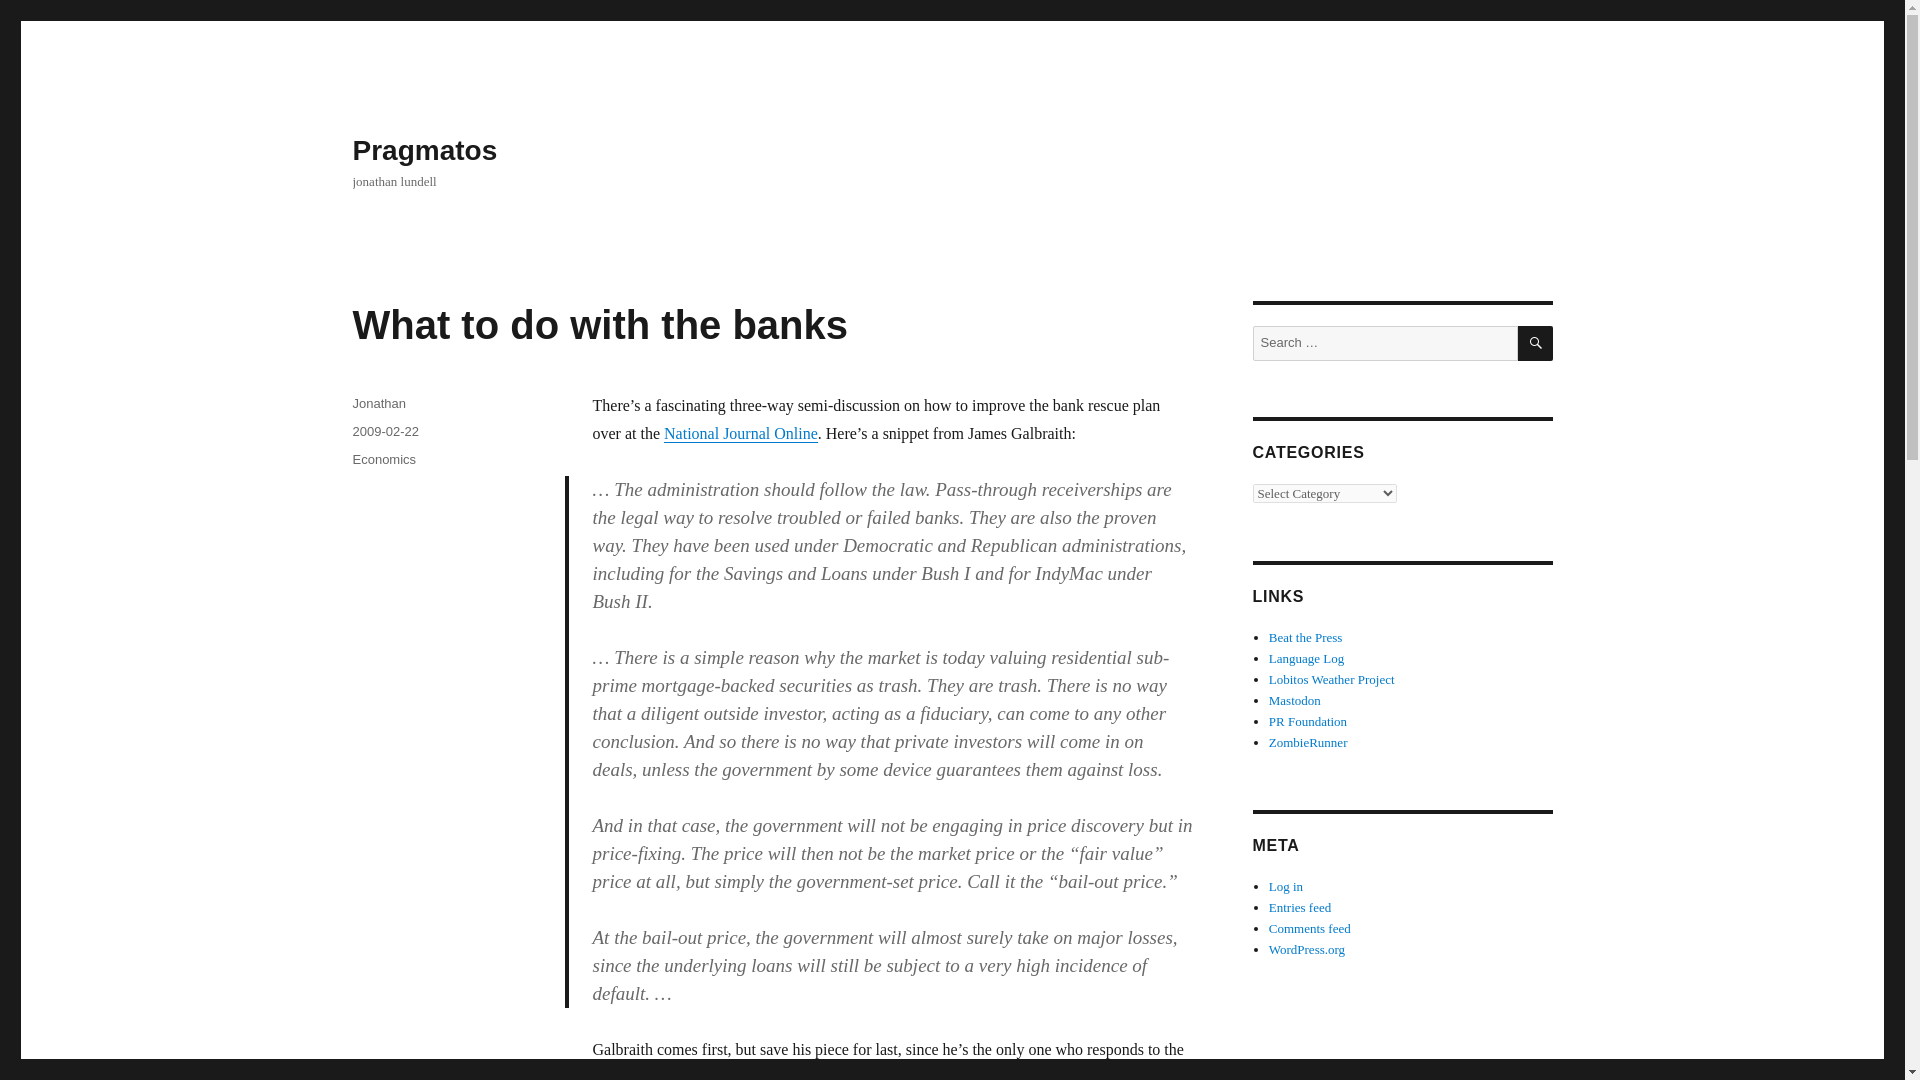 This screenshot has width=1920, height=1080. I want to click on Jonathan, so click(378, 404).